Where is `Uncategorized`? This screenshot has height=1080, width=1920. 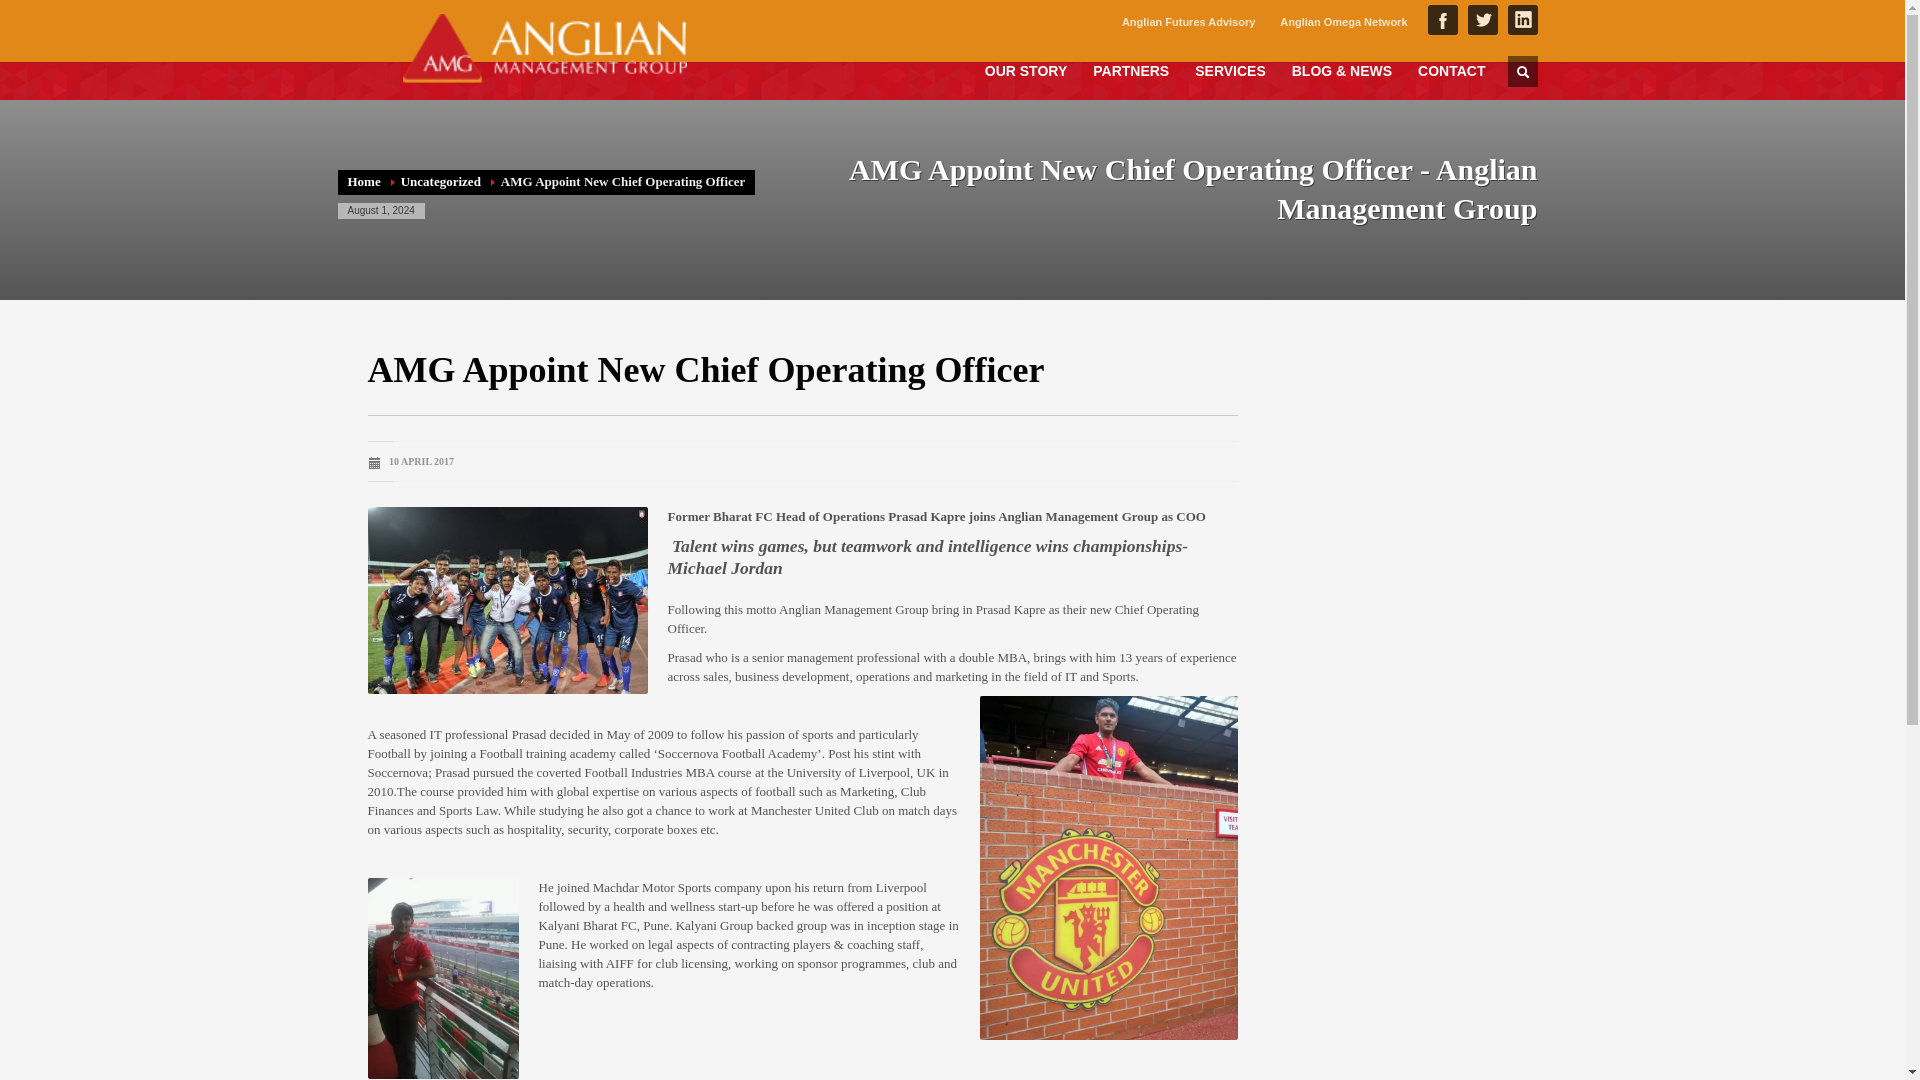 Uncategorized is located at coordinates (441, 181).